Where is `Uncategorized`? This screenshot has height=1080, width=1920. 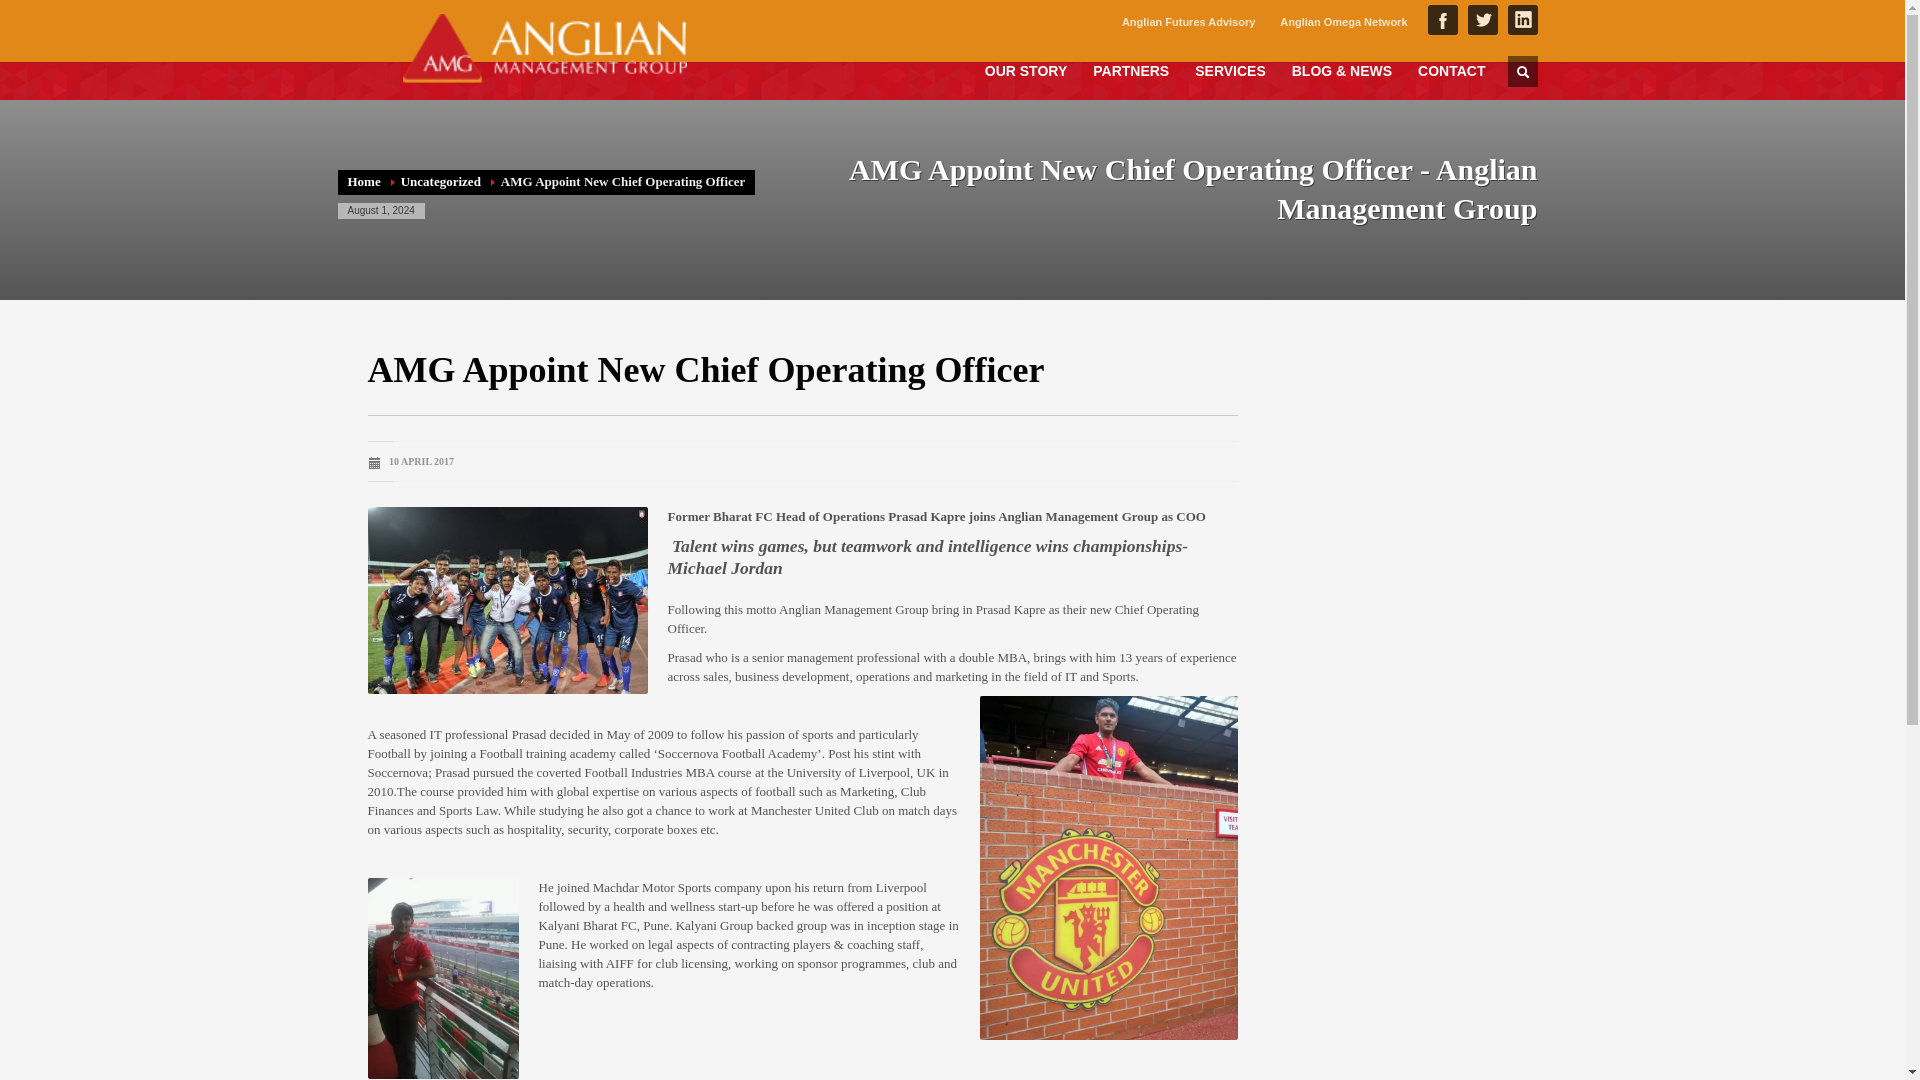 Uncategorized is located at coordinates (441, 181).